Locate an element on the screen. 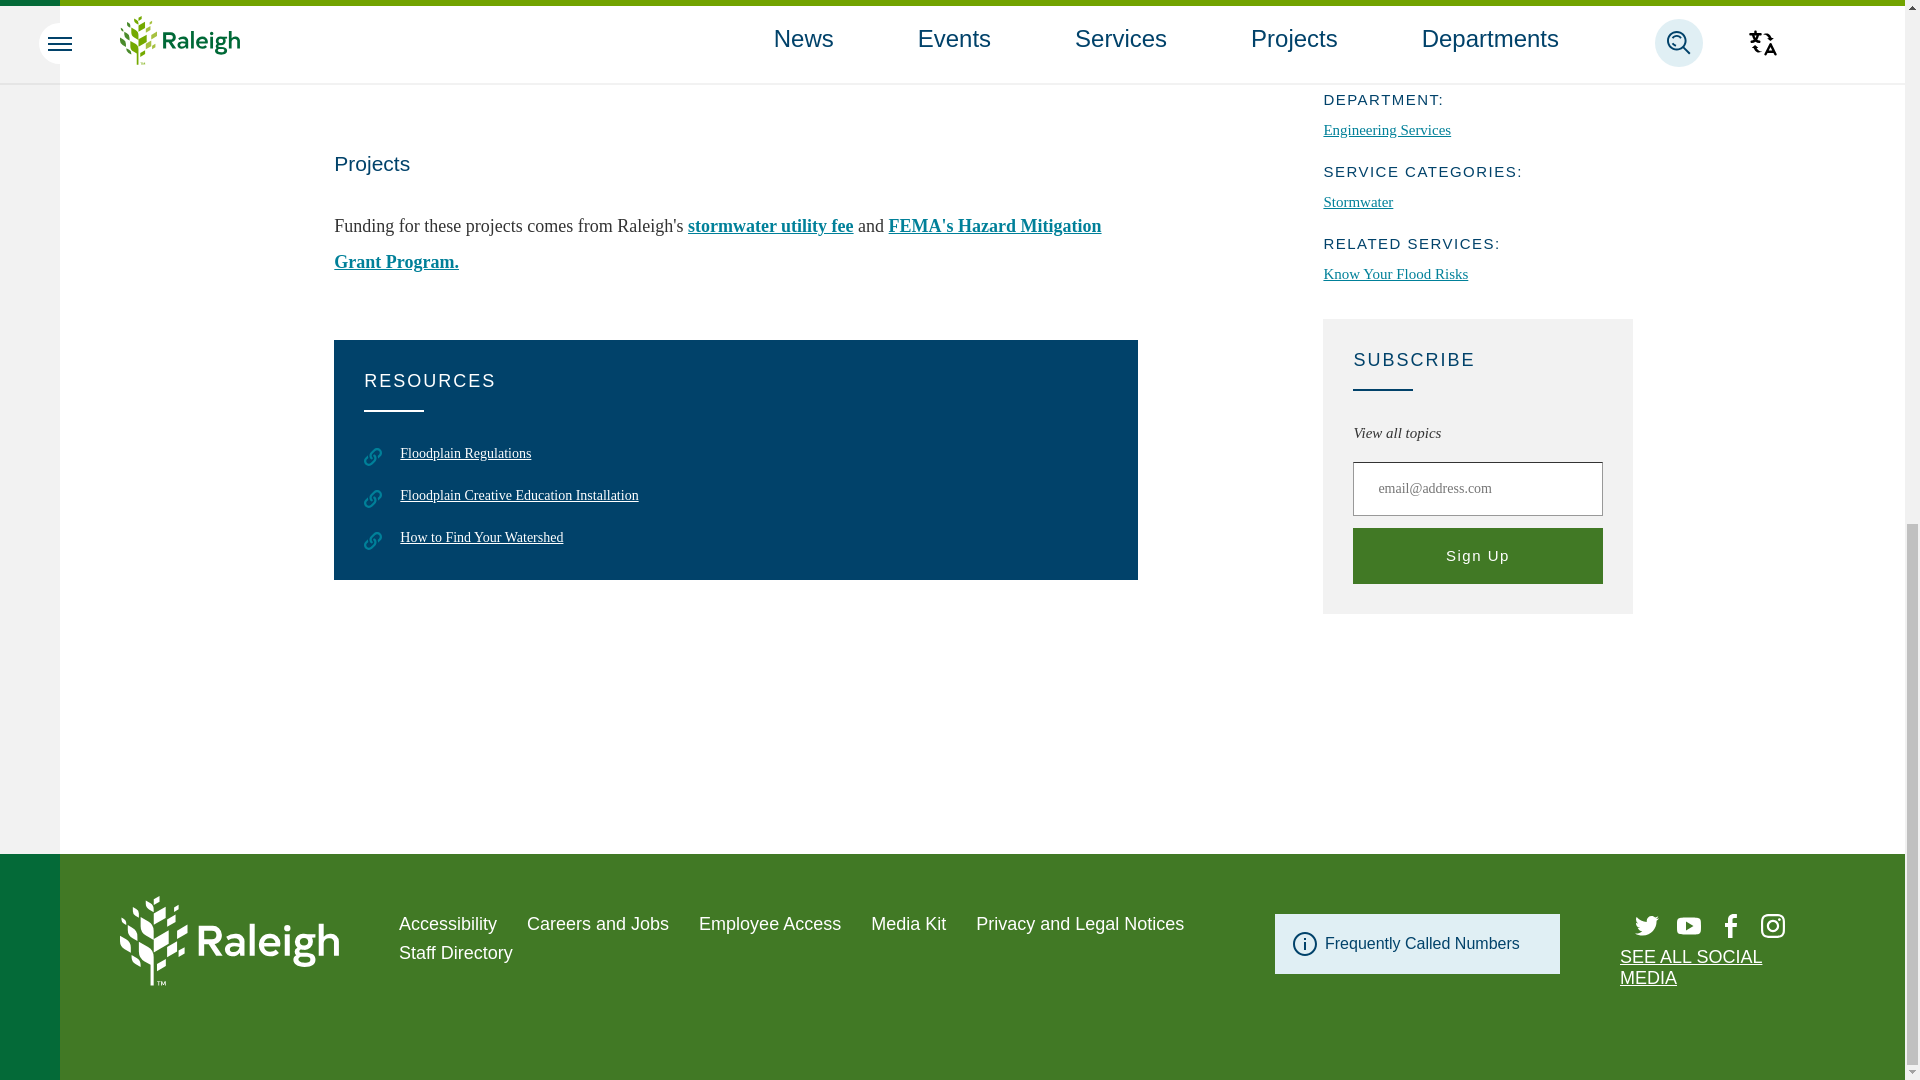 This screenshot has height=1080, width=1920. Sign Up is located at coordinates (1477, 556).